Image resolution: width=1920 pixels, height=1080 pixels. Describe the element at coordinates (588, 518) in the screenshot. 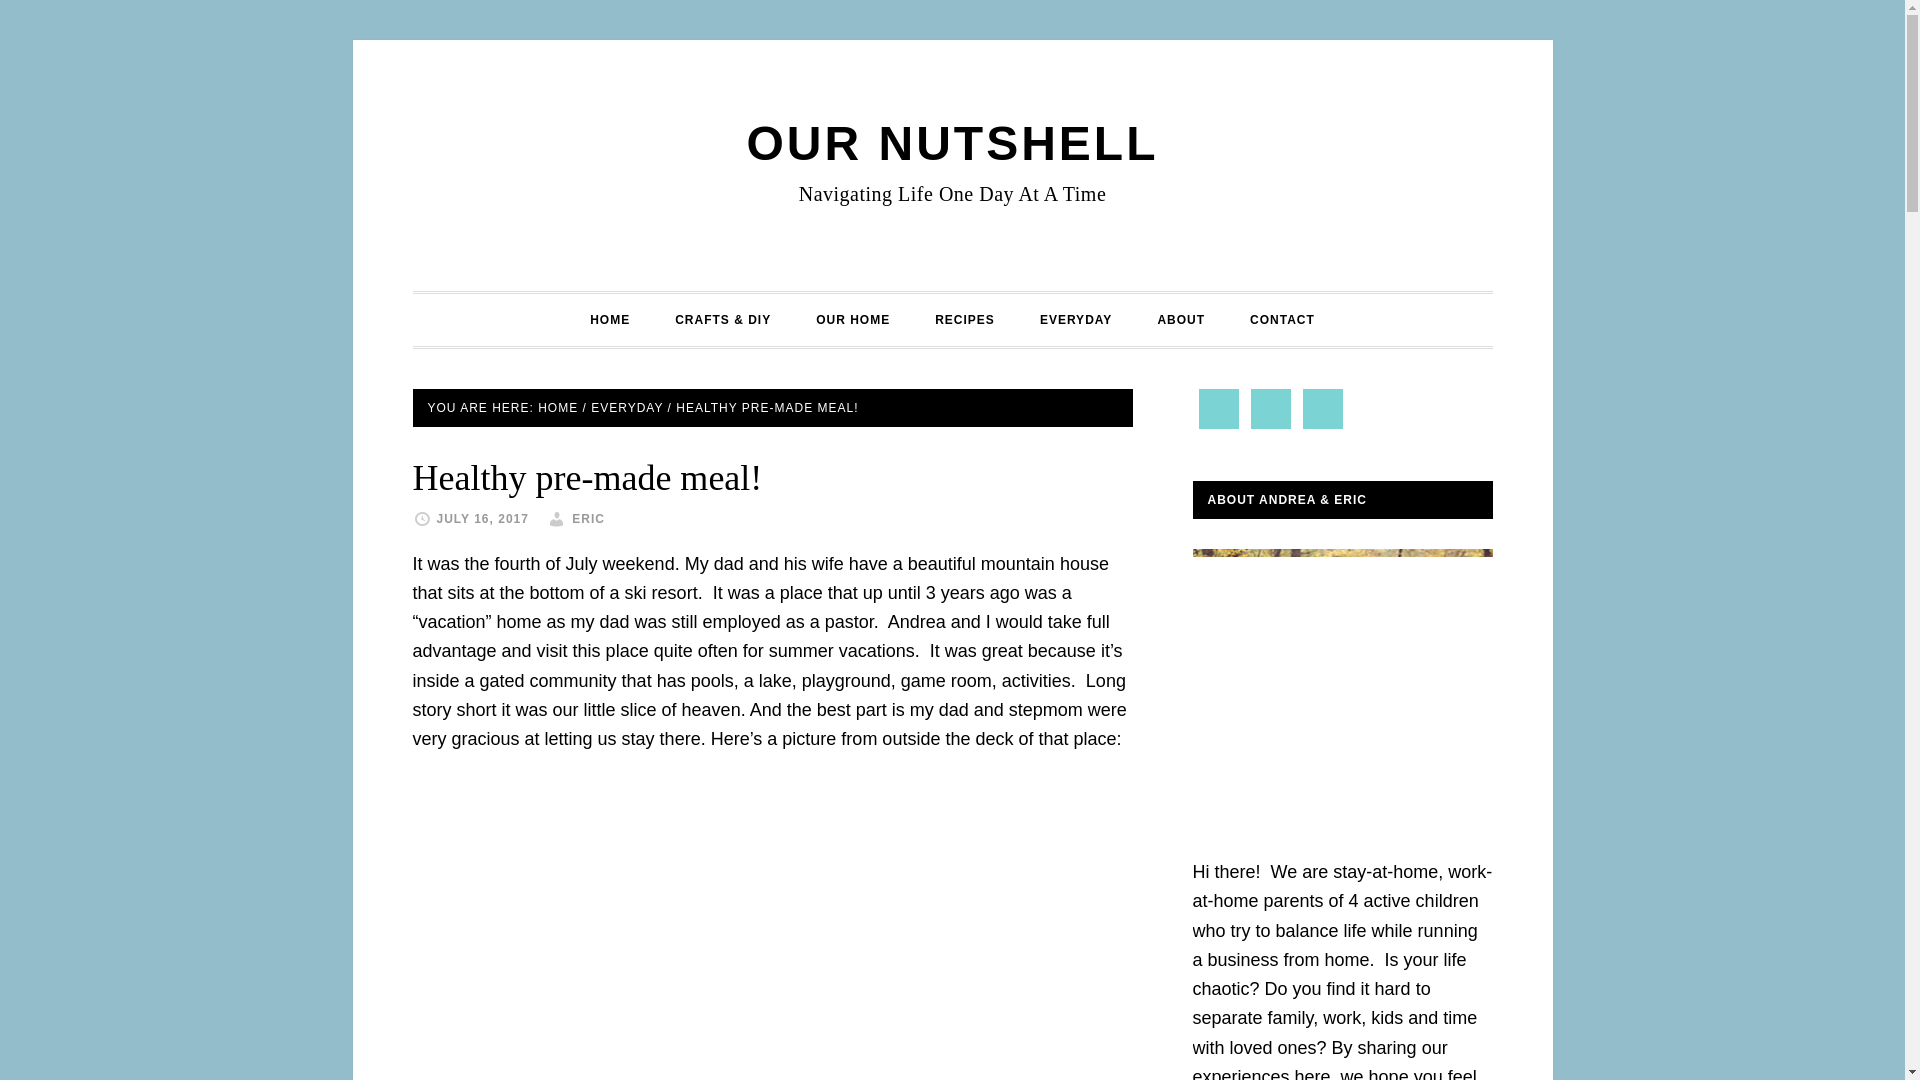

I see `ERIC` at that location.